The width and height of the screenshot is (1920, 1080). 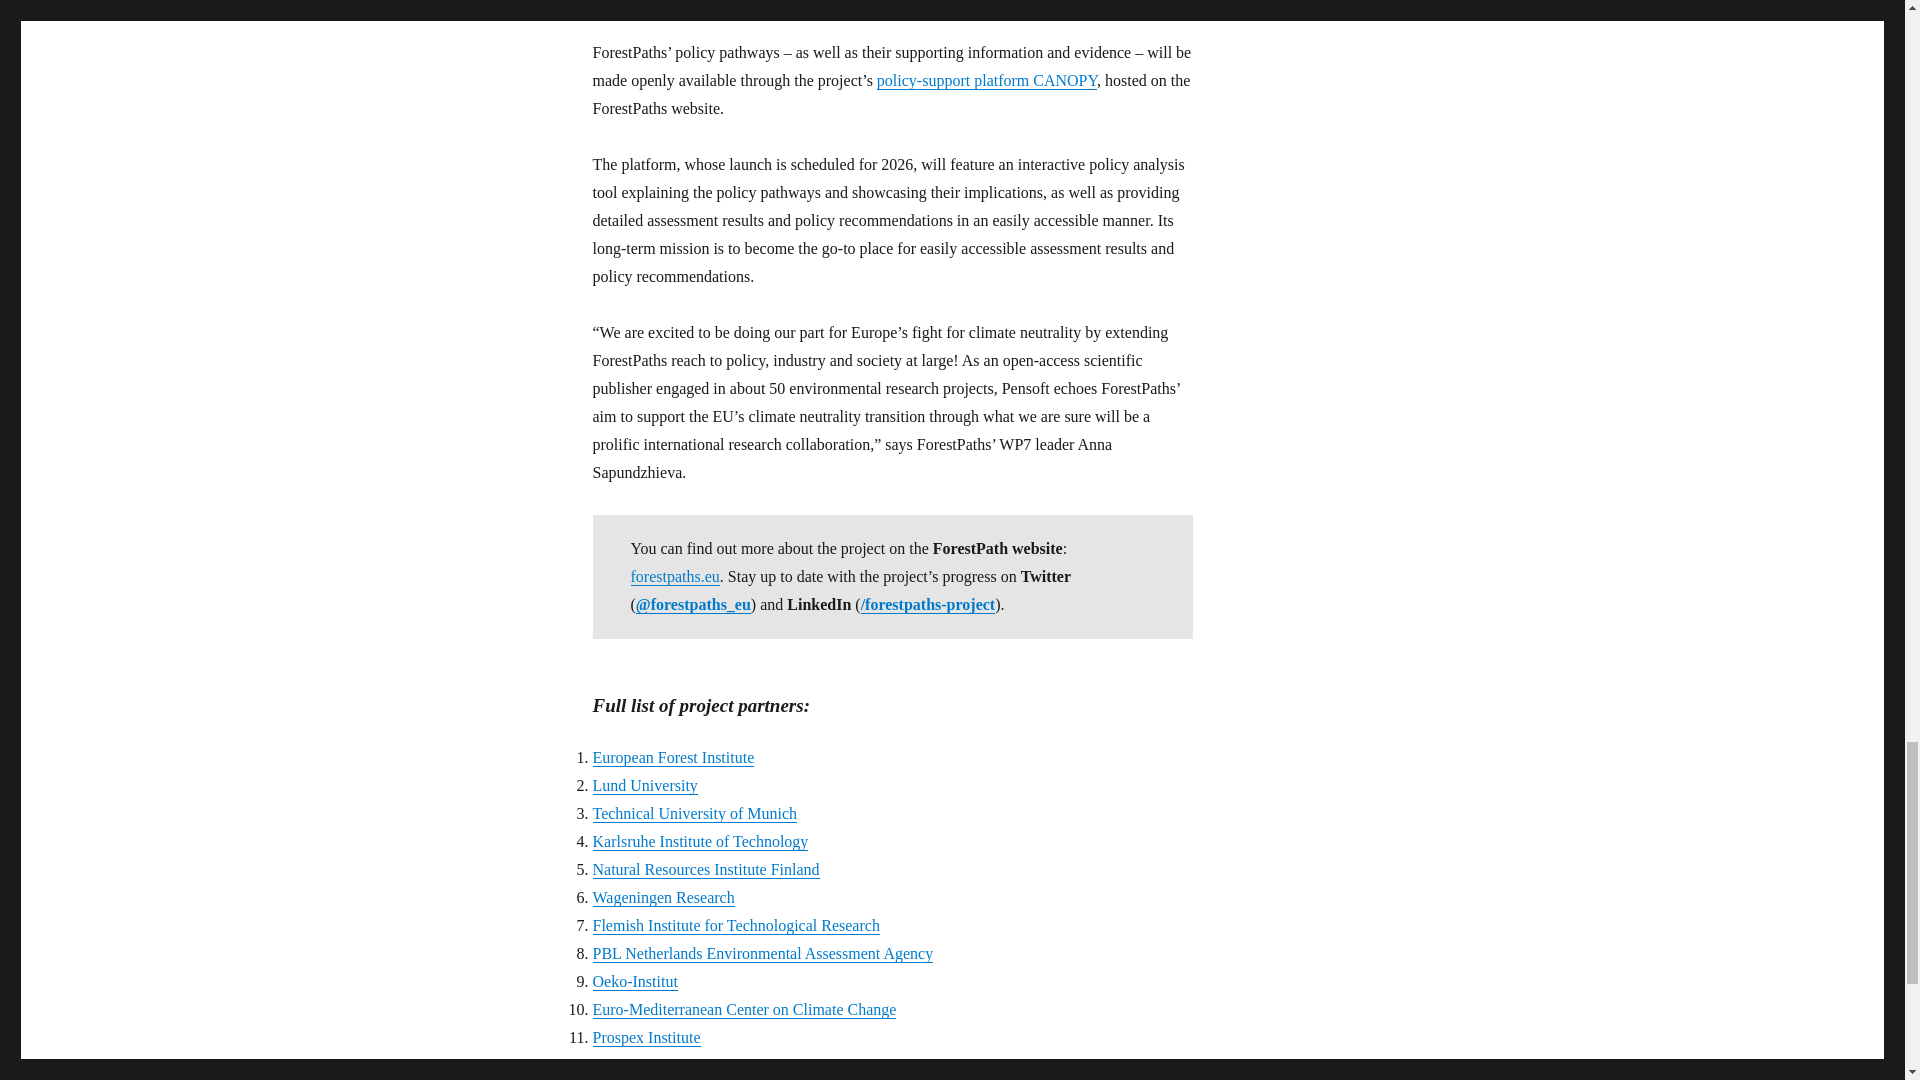 I want to click on policy-support platform CANOPY, so click(x=986, y=80).